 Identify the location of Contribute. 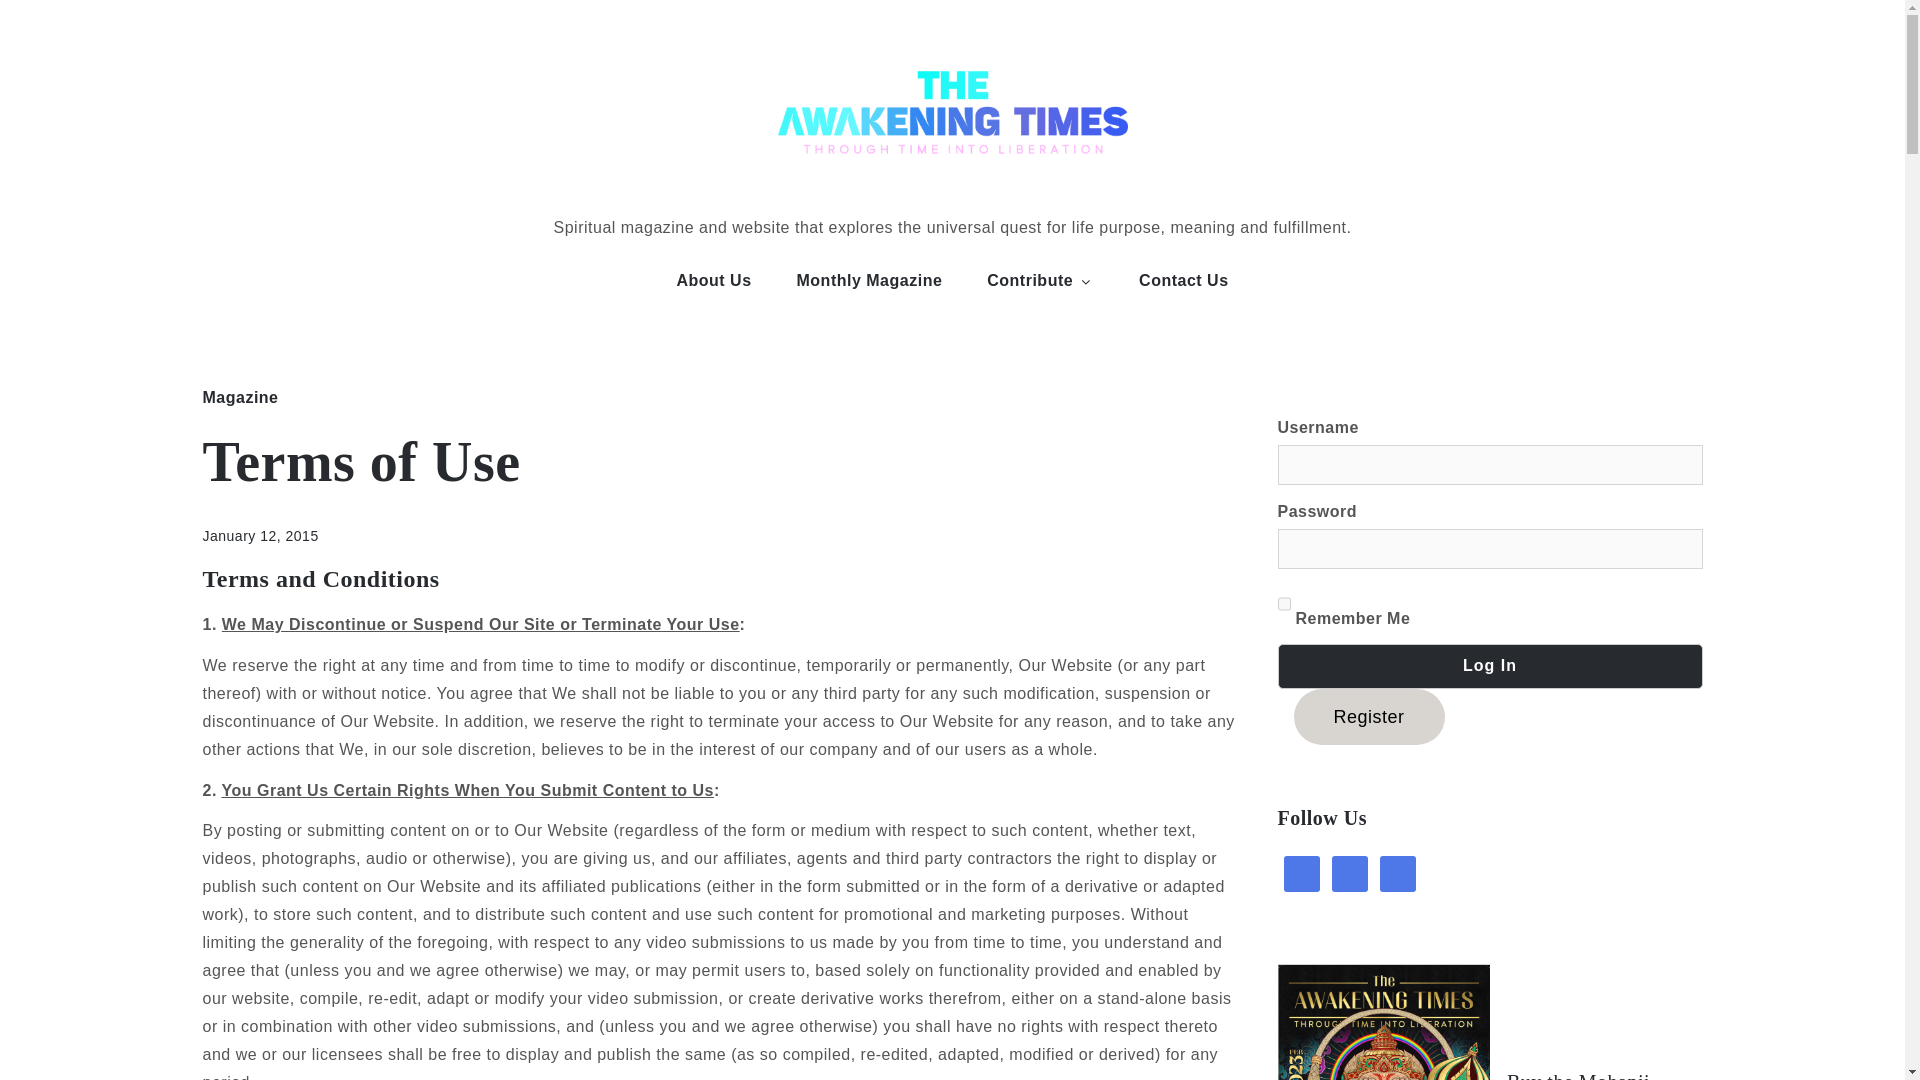
(1040, 281).